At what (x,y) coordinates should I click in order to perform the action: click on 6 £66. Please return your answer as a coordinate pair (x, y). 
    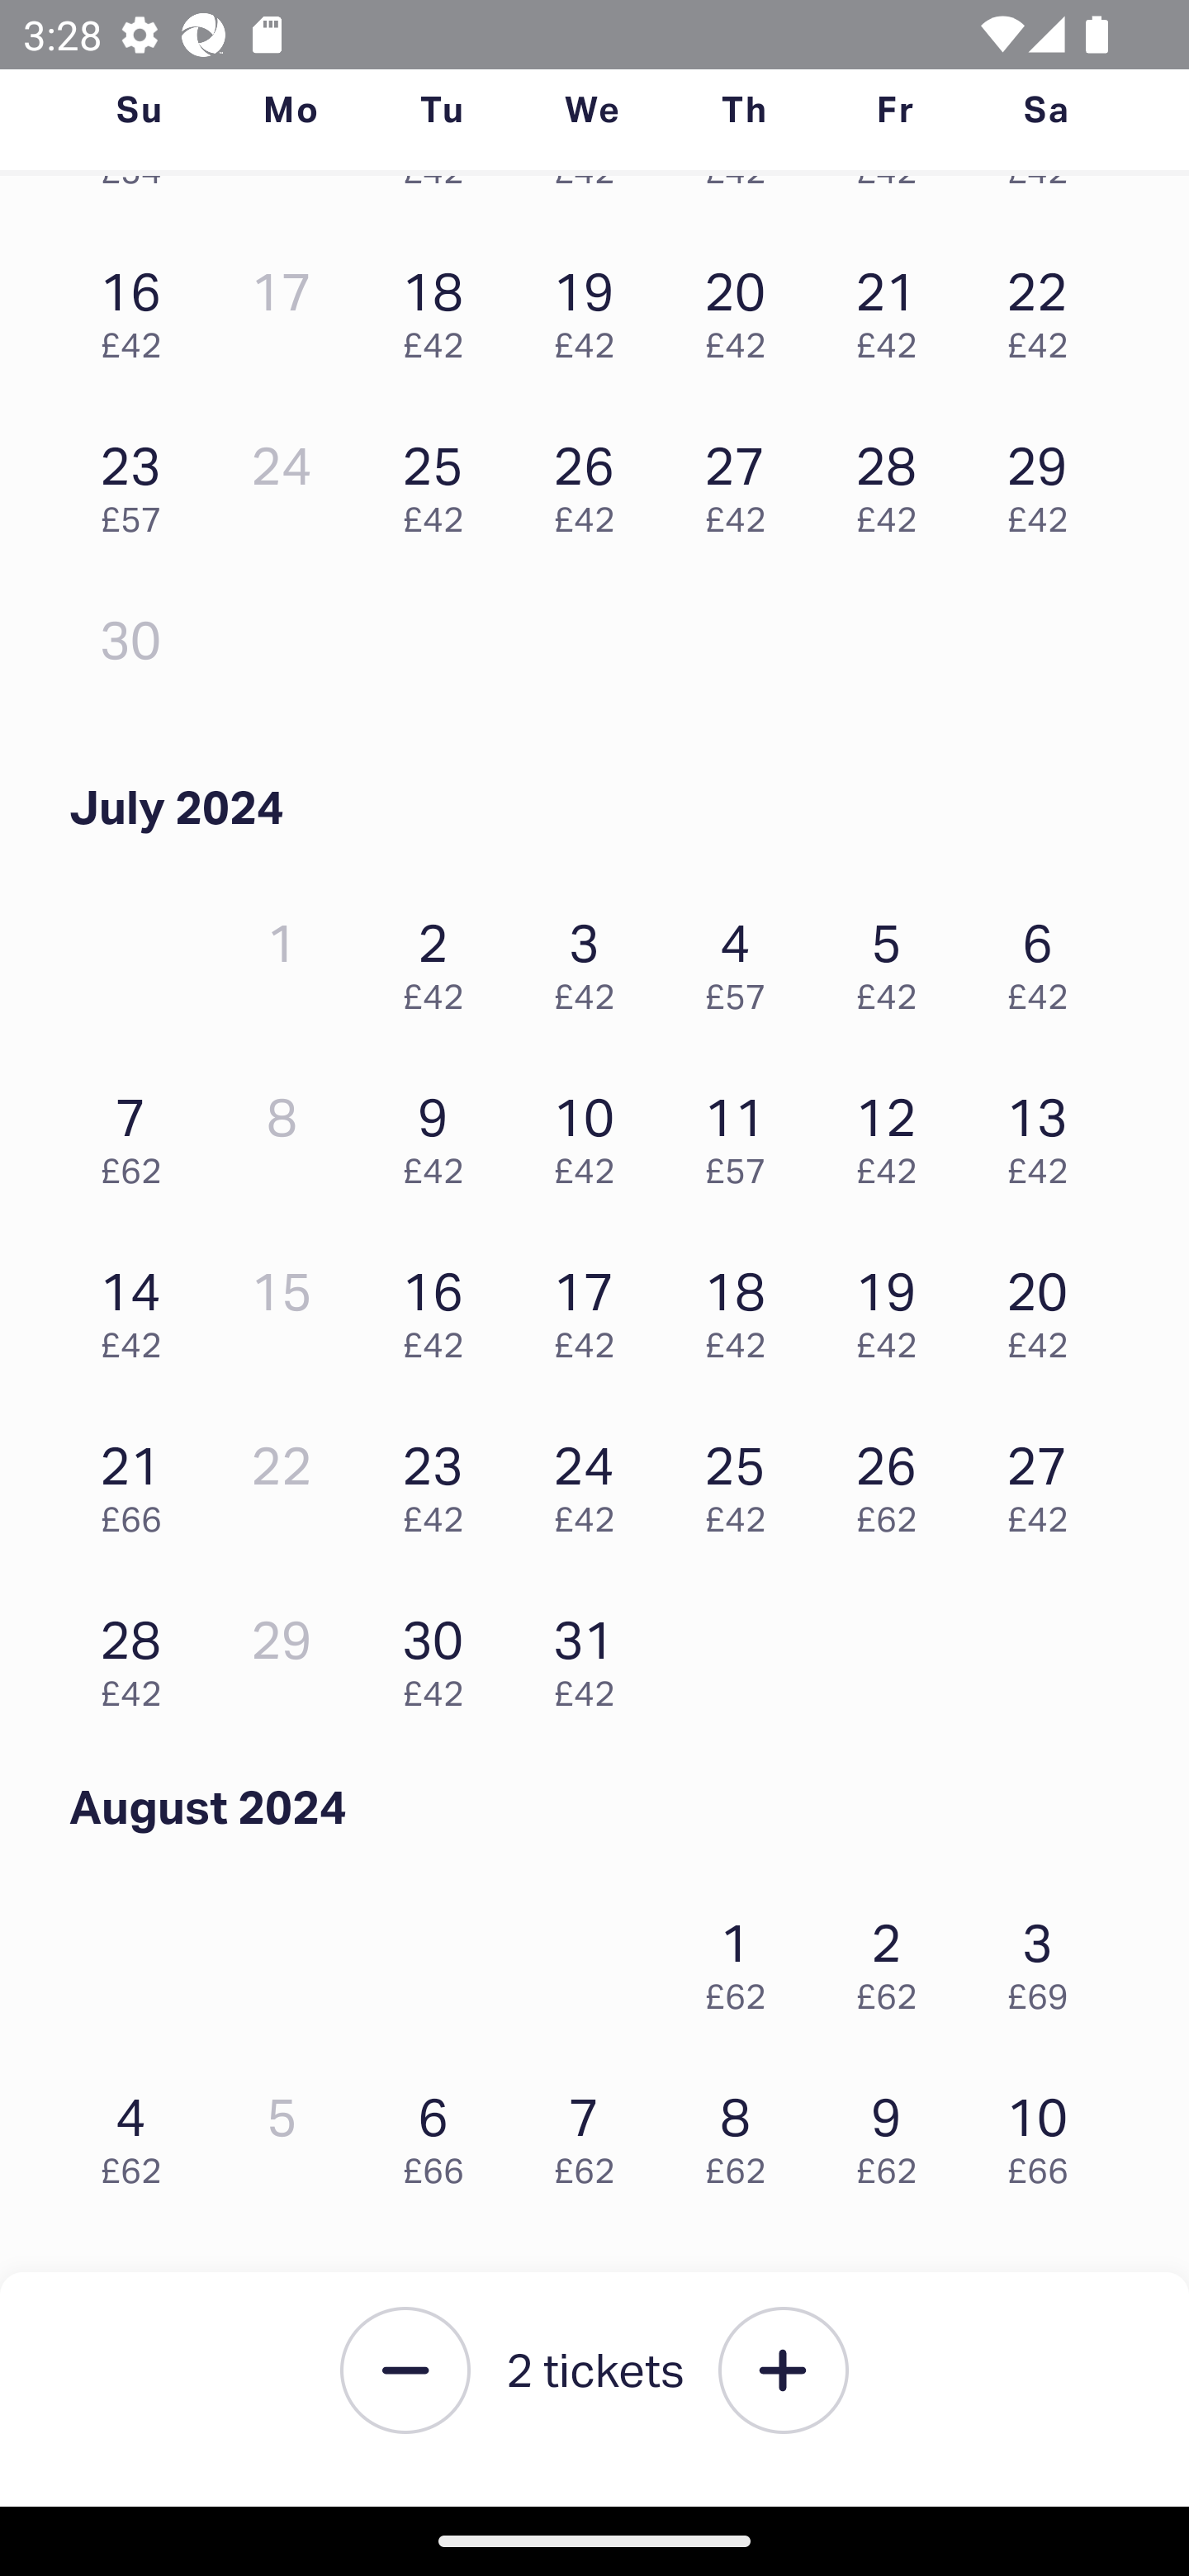
    Looking at the image, I should click on (441, 2133).